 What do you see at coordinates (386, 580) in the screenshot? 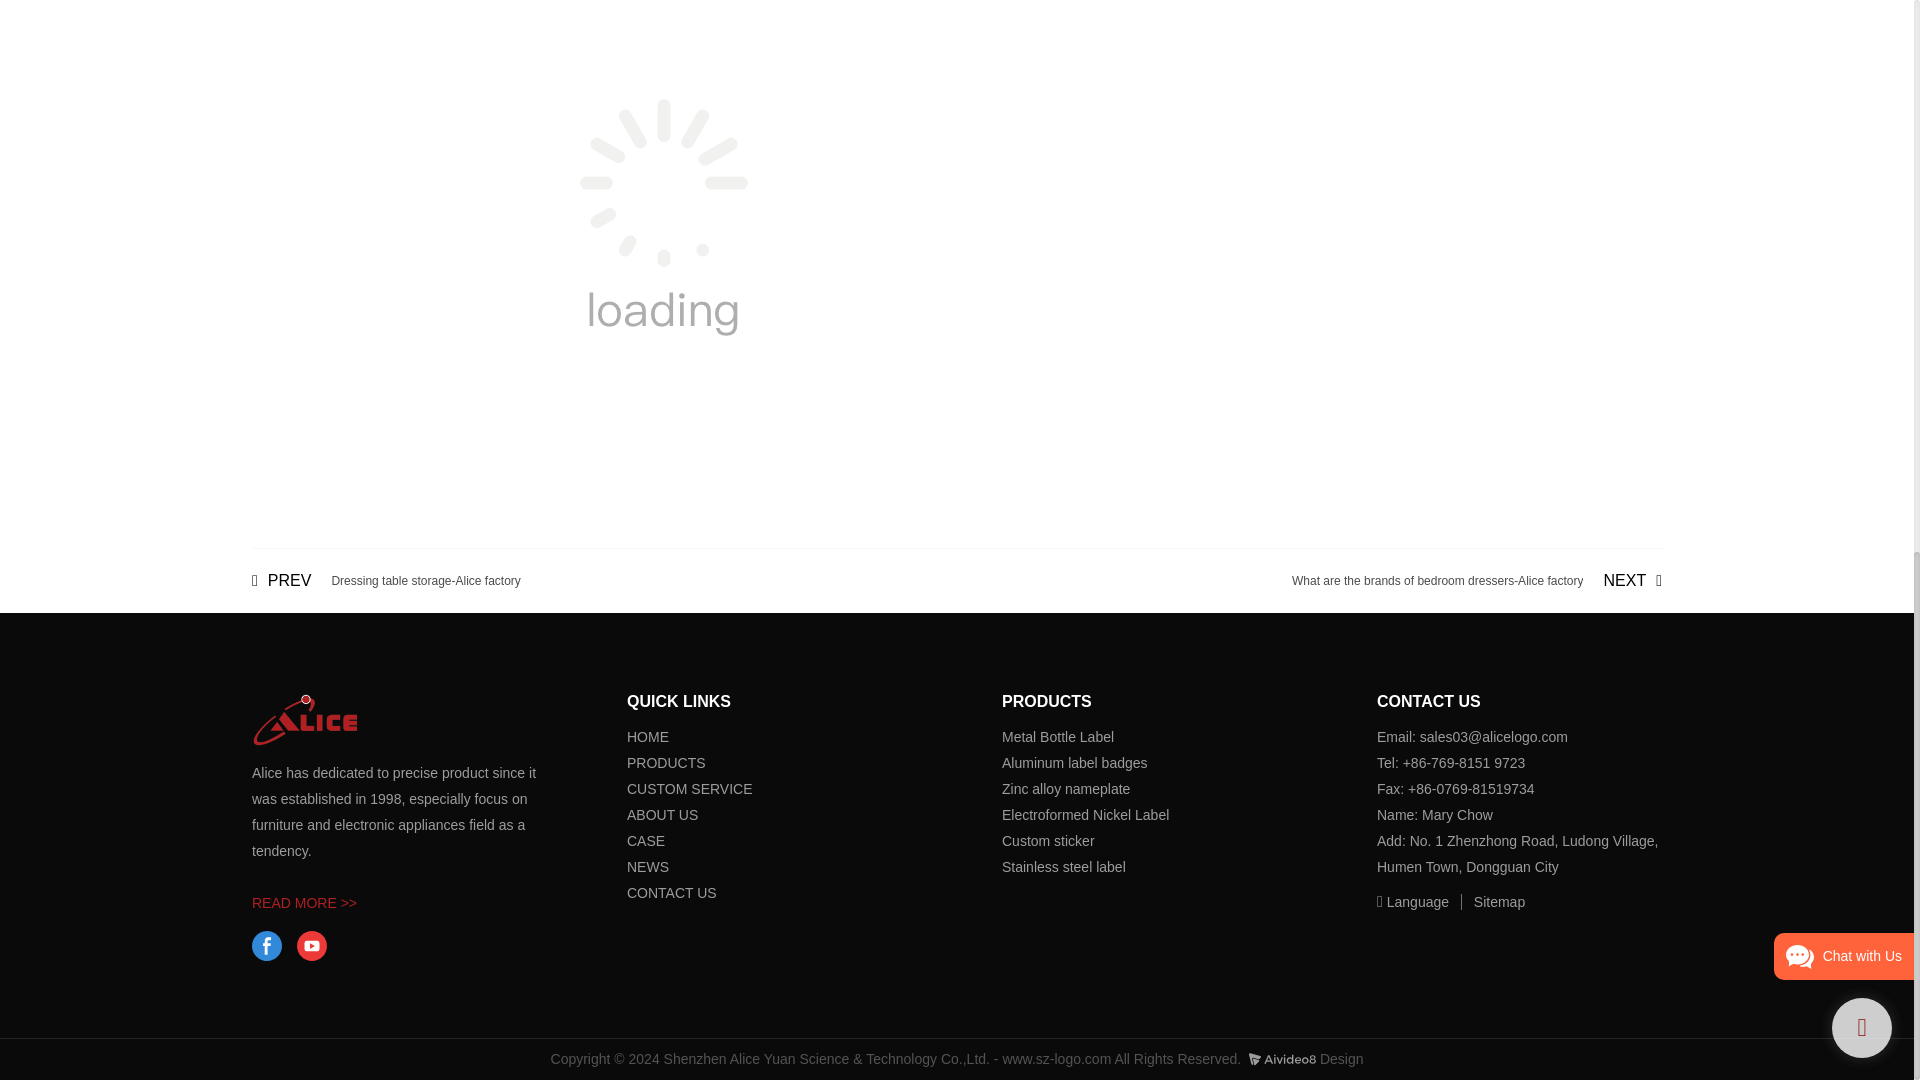
I see `ABOUT US` at bounding box center [386, 580].